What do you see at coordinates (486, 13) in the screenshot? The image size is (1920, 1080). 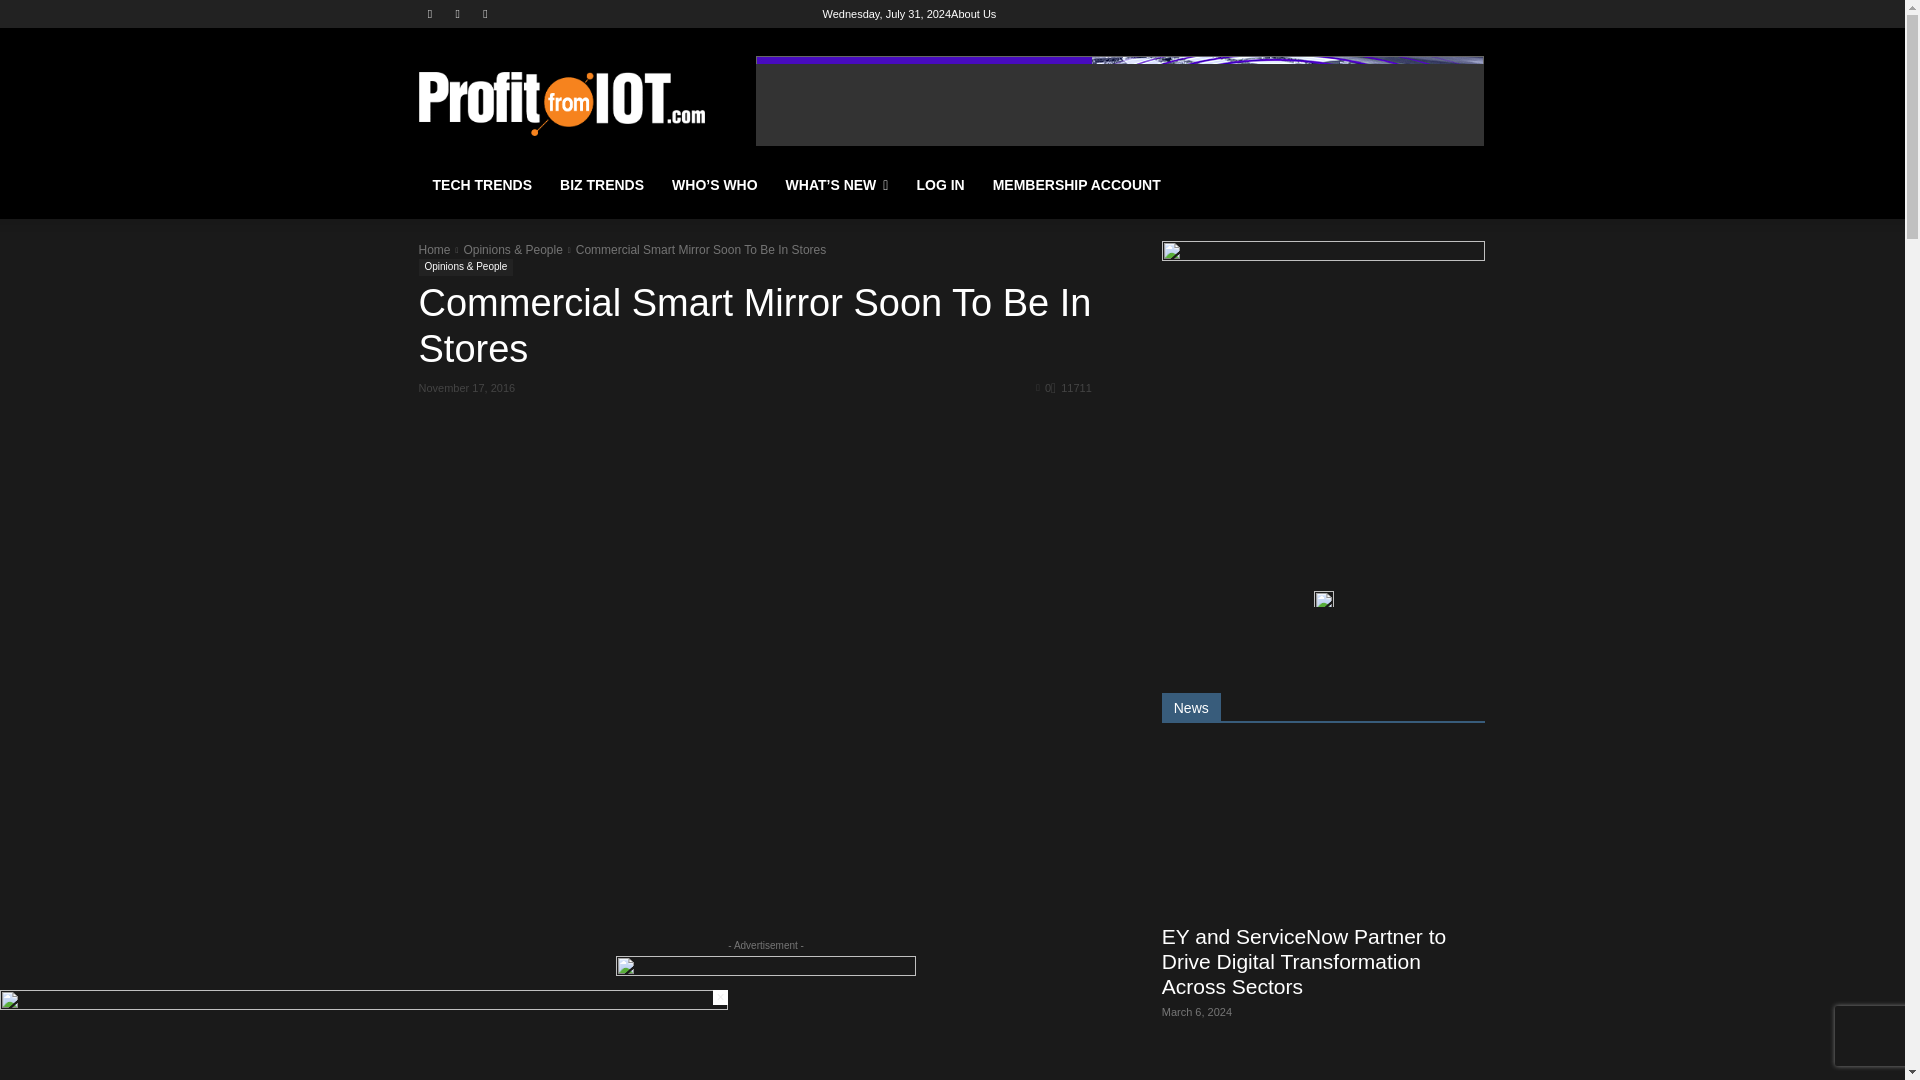 I see `Twitter` at bounding box center [486, 13].